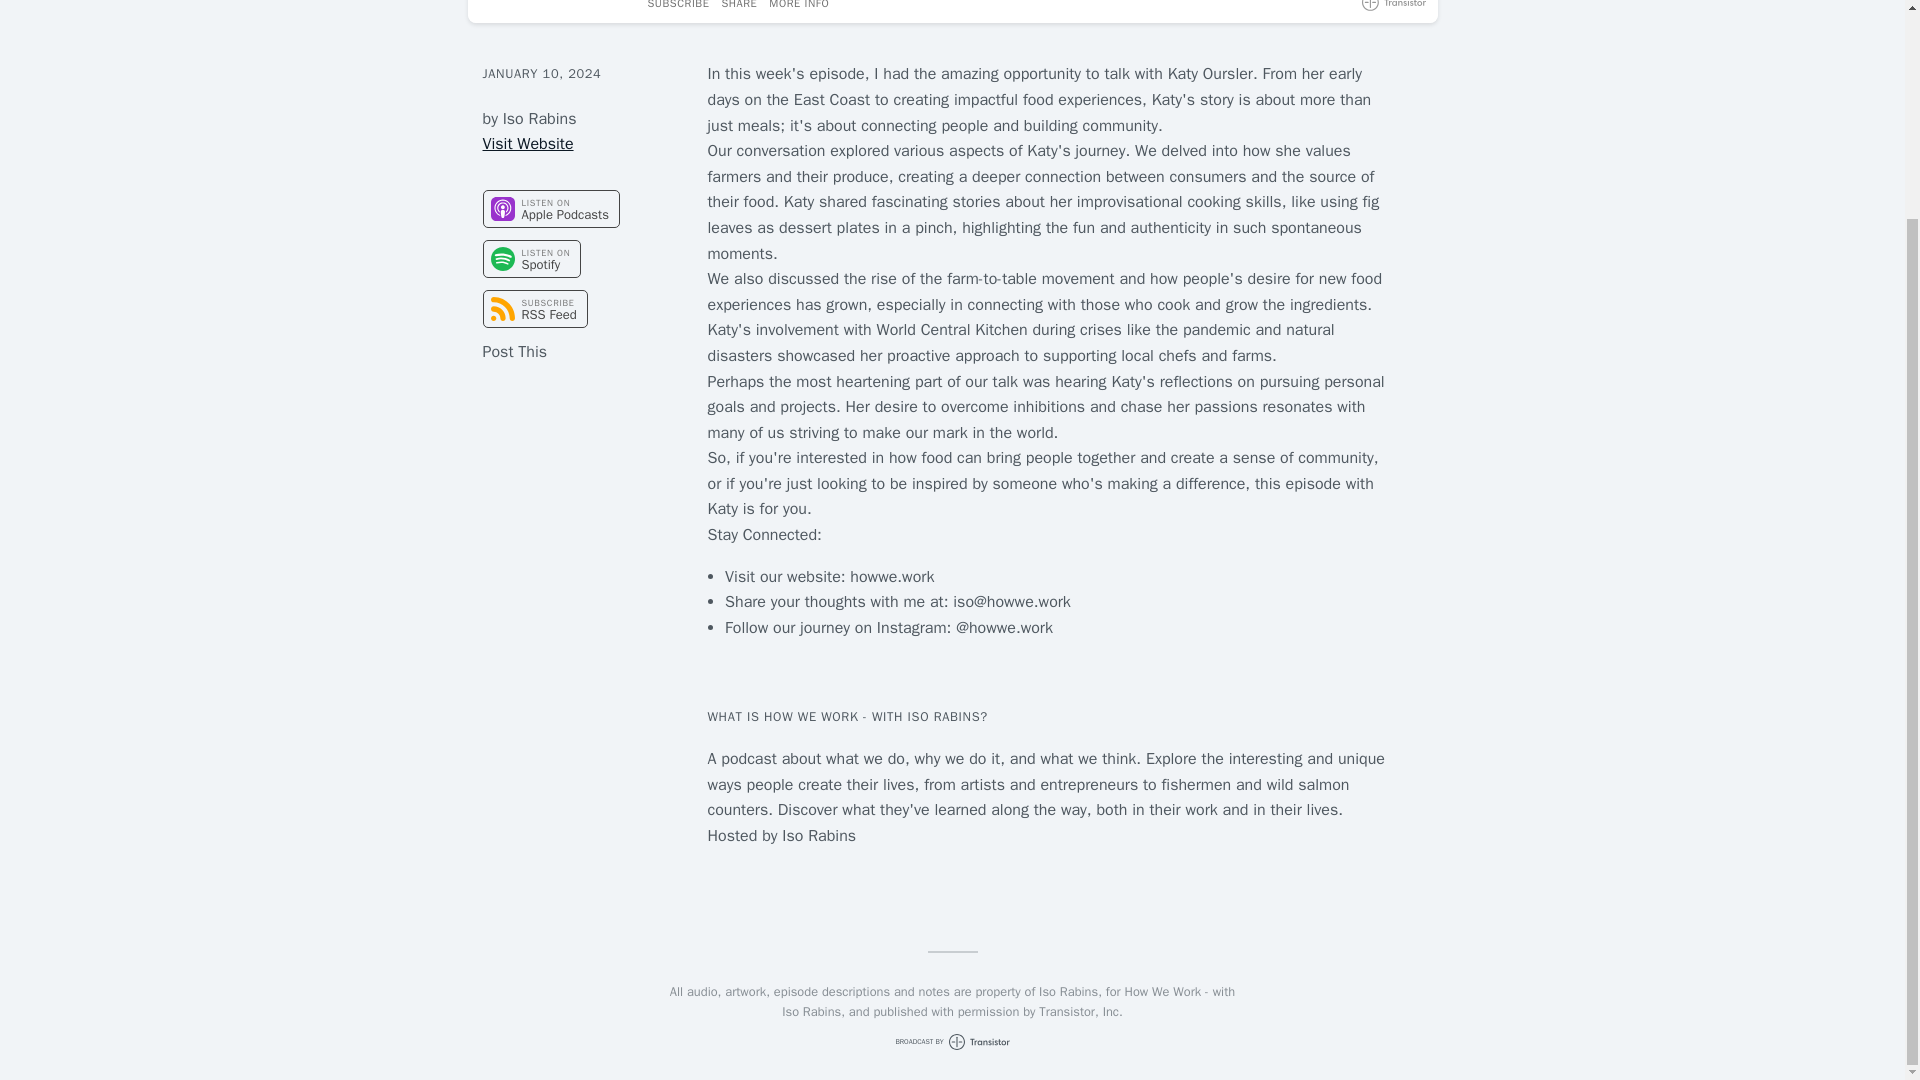  Describe the element at coordinates (679, 6) in the screenshot. I see `SUBSCRIBE` at that location.